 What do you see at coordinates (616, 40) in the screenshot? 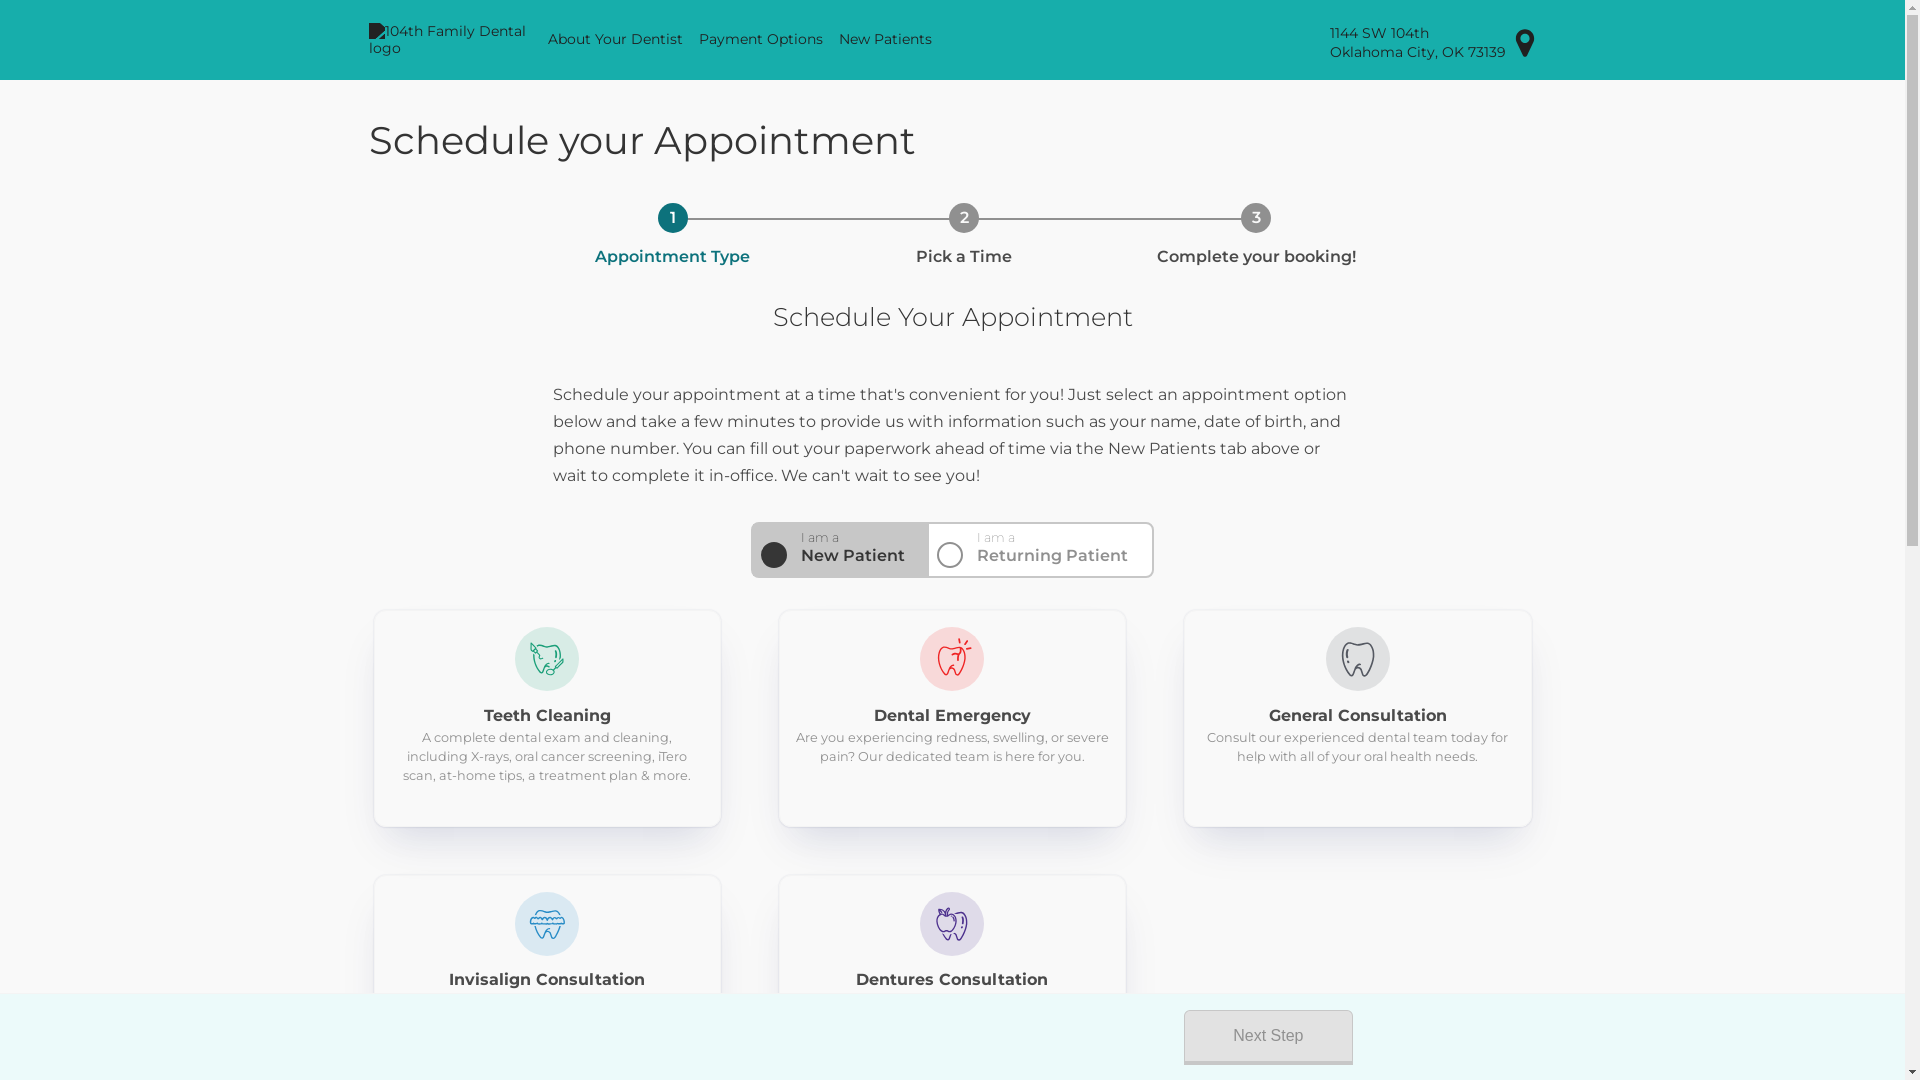
I see `About Your Dentist` at bounding box center [616, 40].